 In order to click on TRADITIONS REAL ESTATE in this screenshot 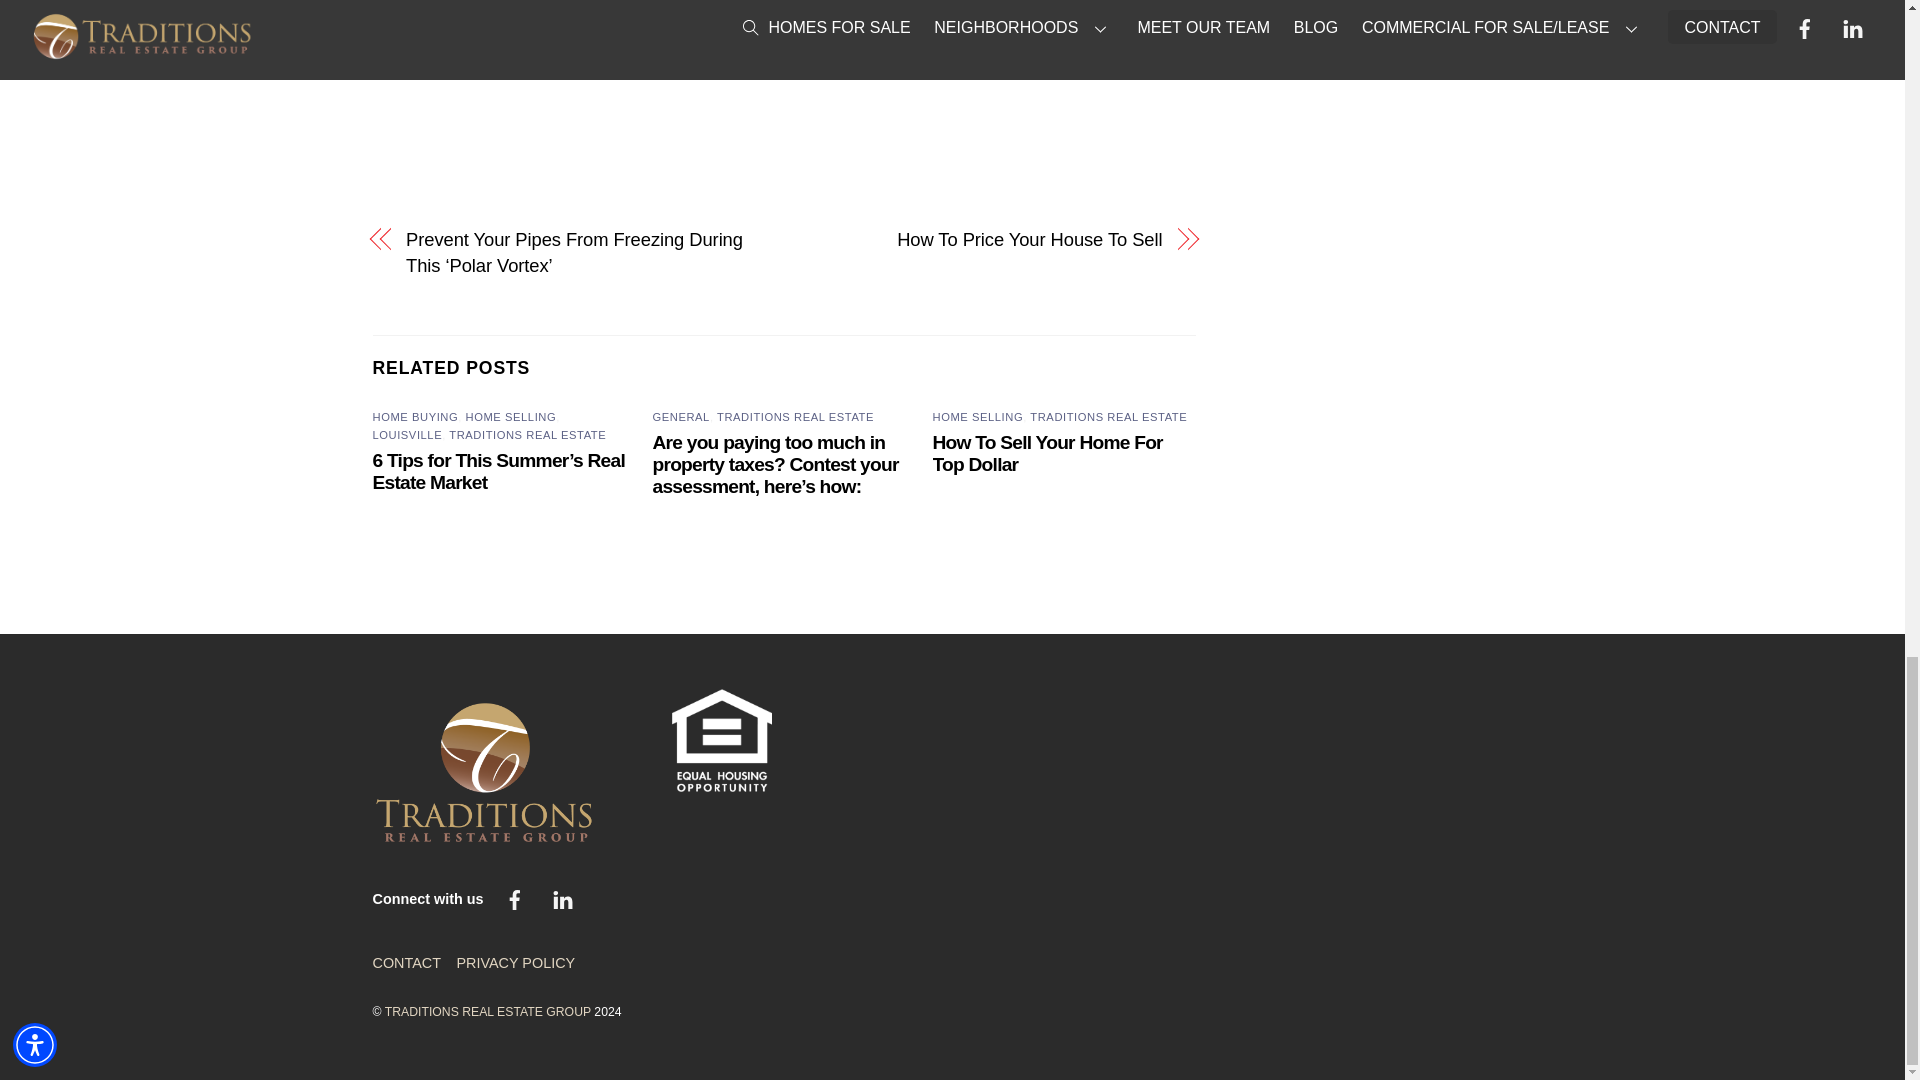, I will do `click(1108, 417)`.